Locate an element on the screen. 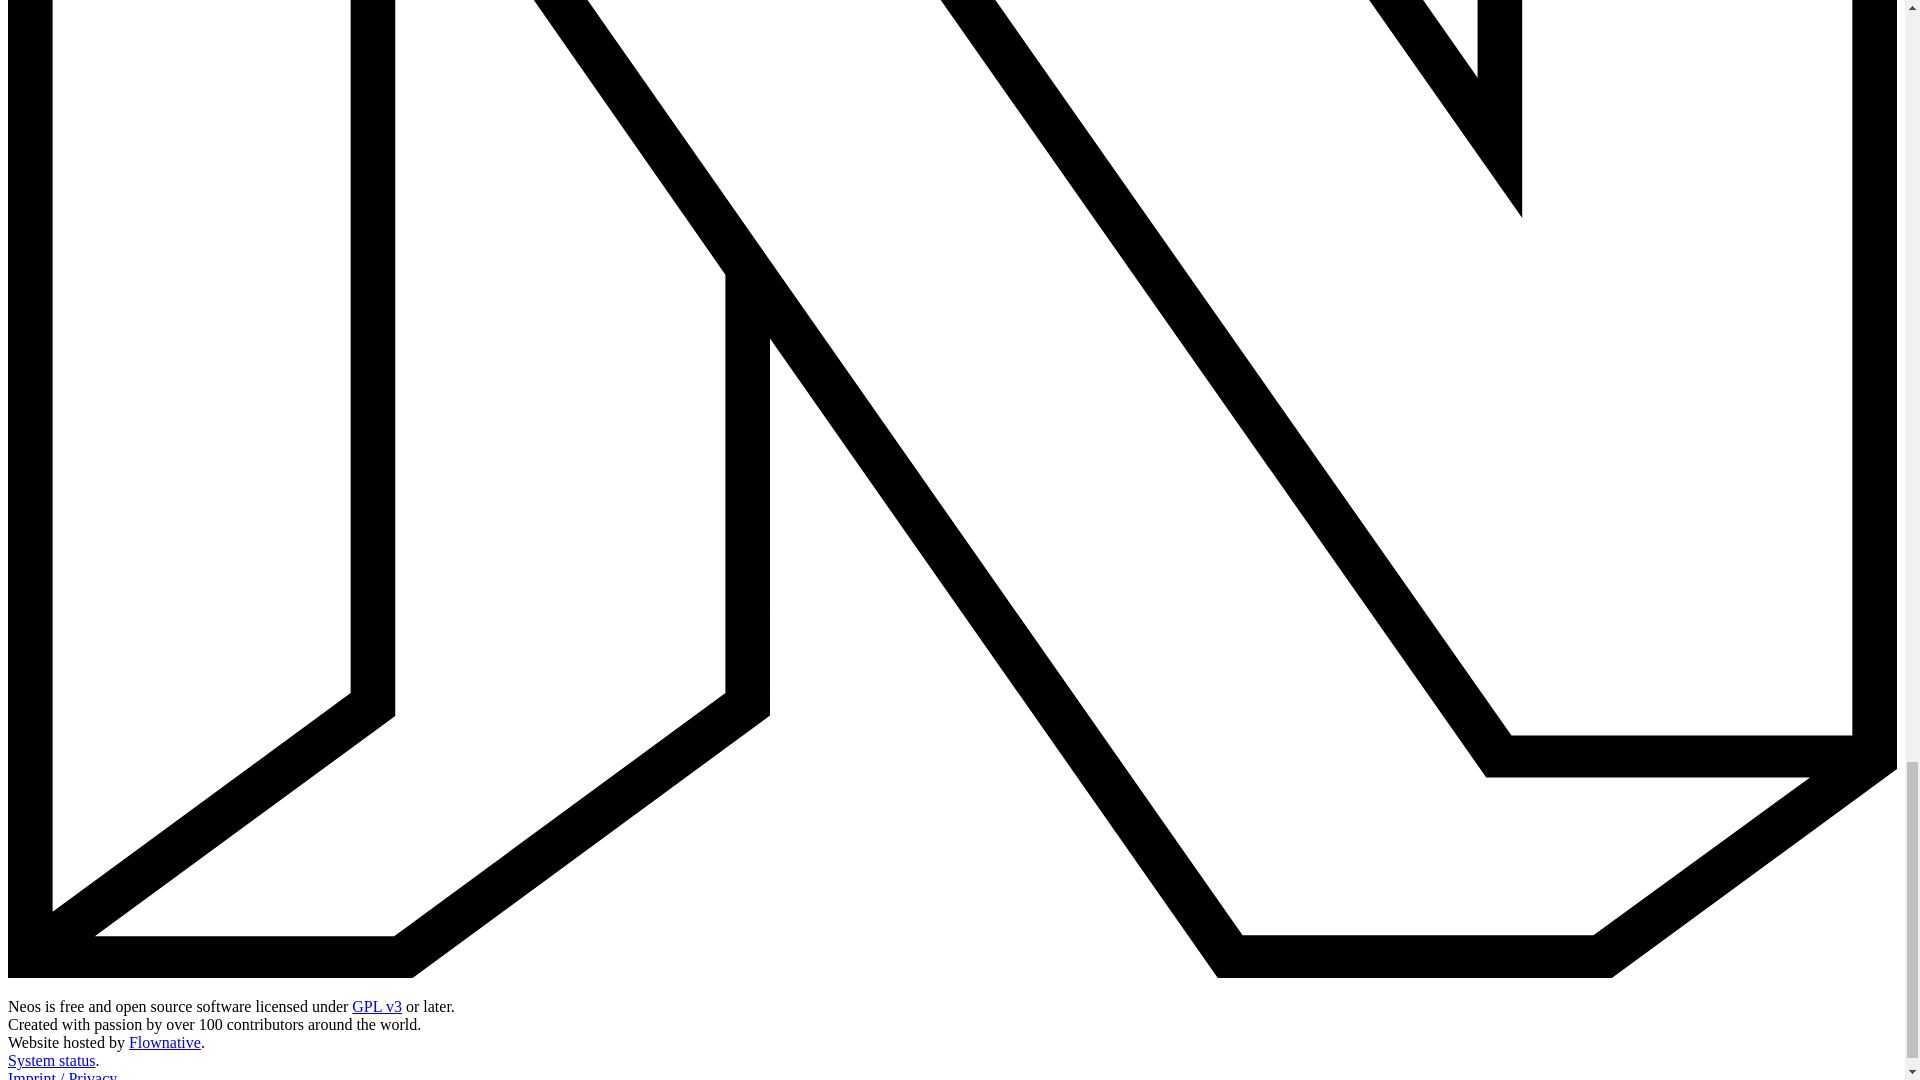  Flownative is located at coordinates (164, 1042).